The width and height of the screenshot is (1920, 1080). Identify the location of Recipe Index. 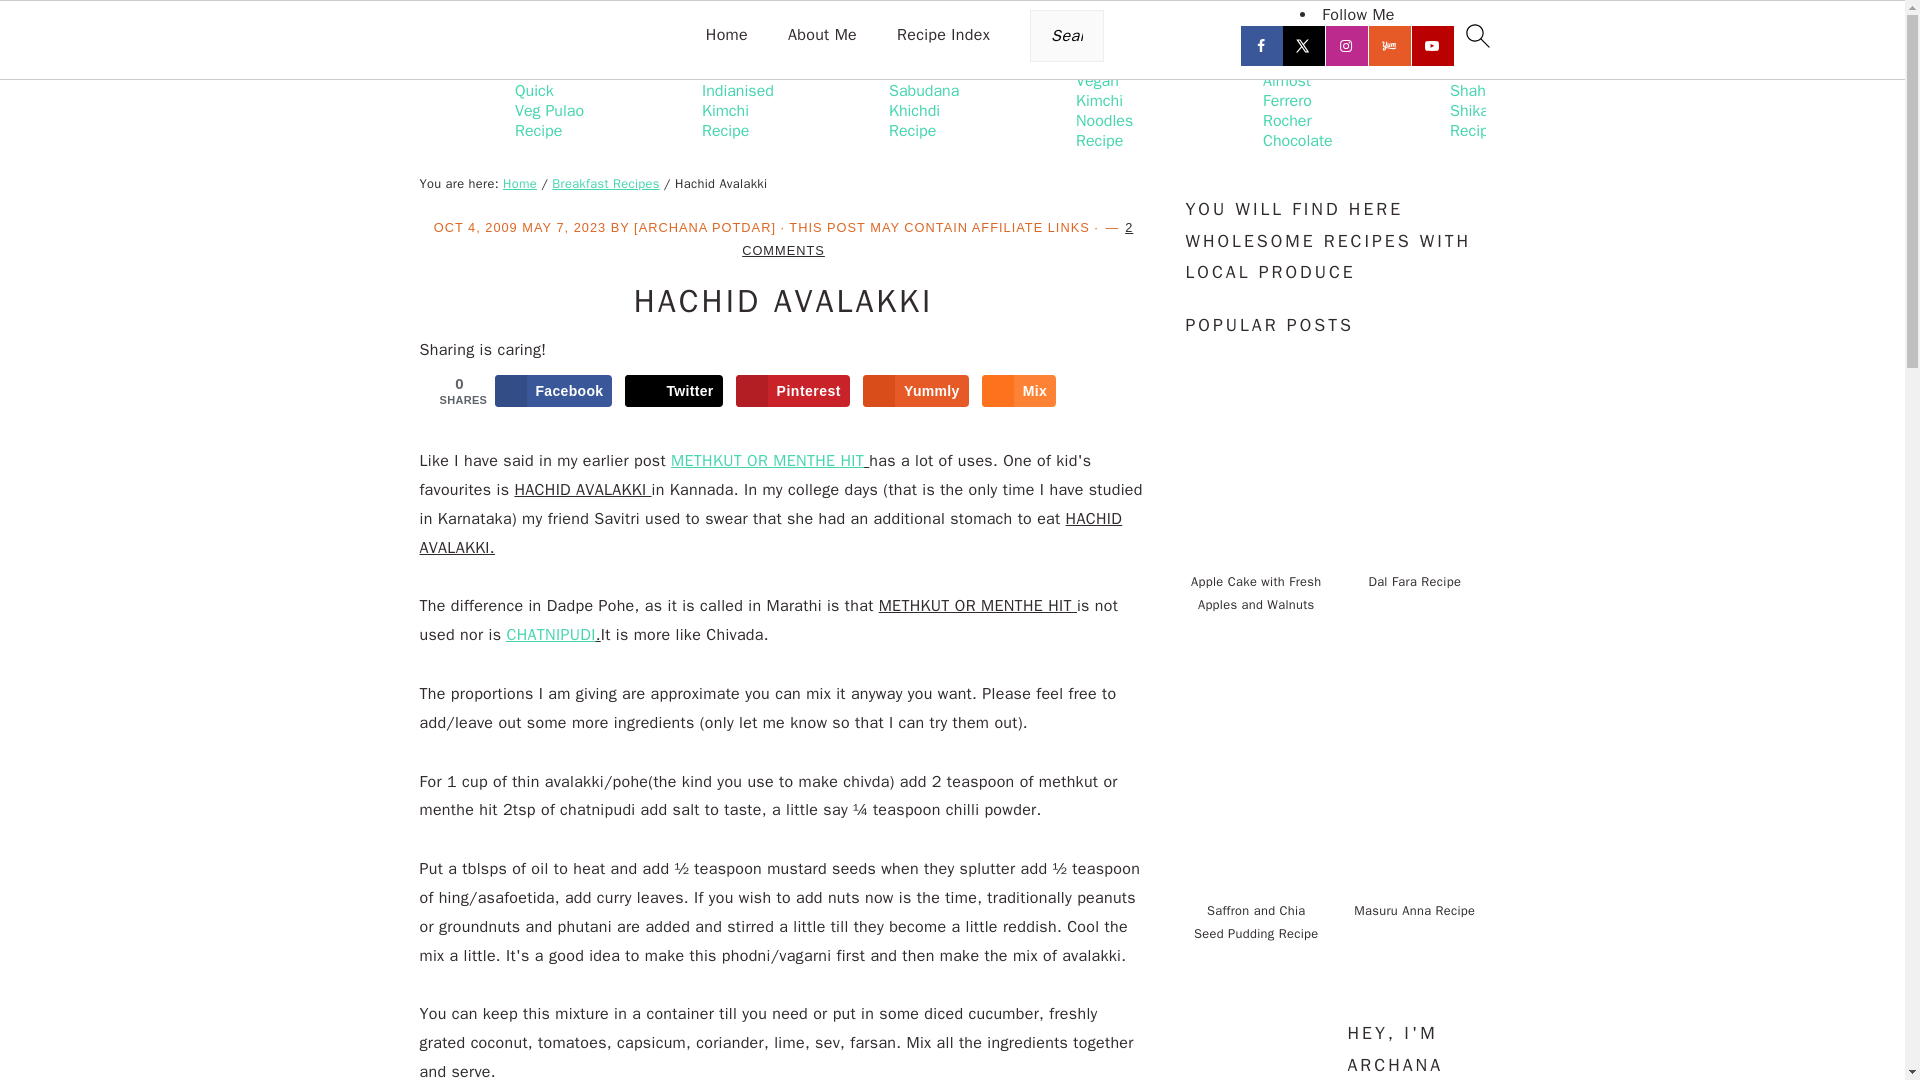
(943, 35).